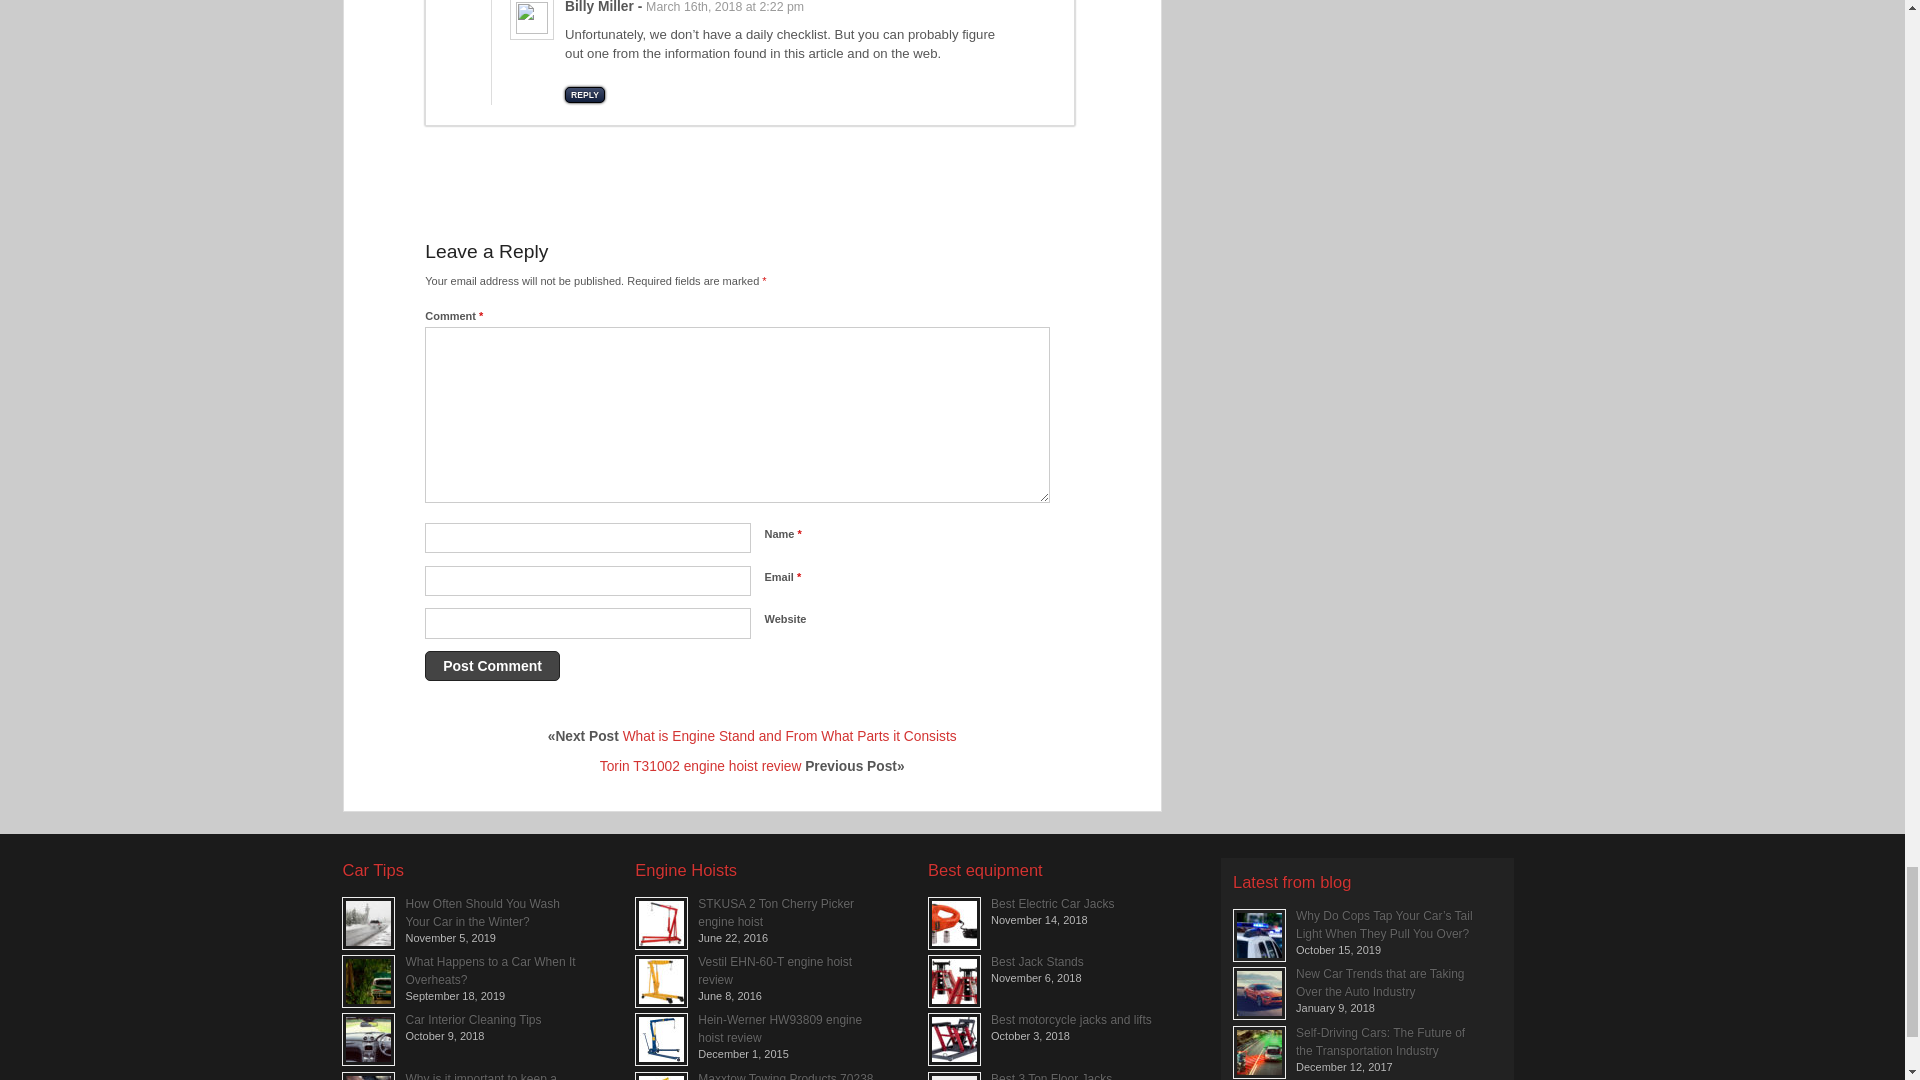  What do you see at coordinates (492, 666) in the screenshot?
I see `Post Comment` at bounding box center [492, 666].